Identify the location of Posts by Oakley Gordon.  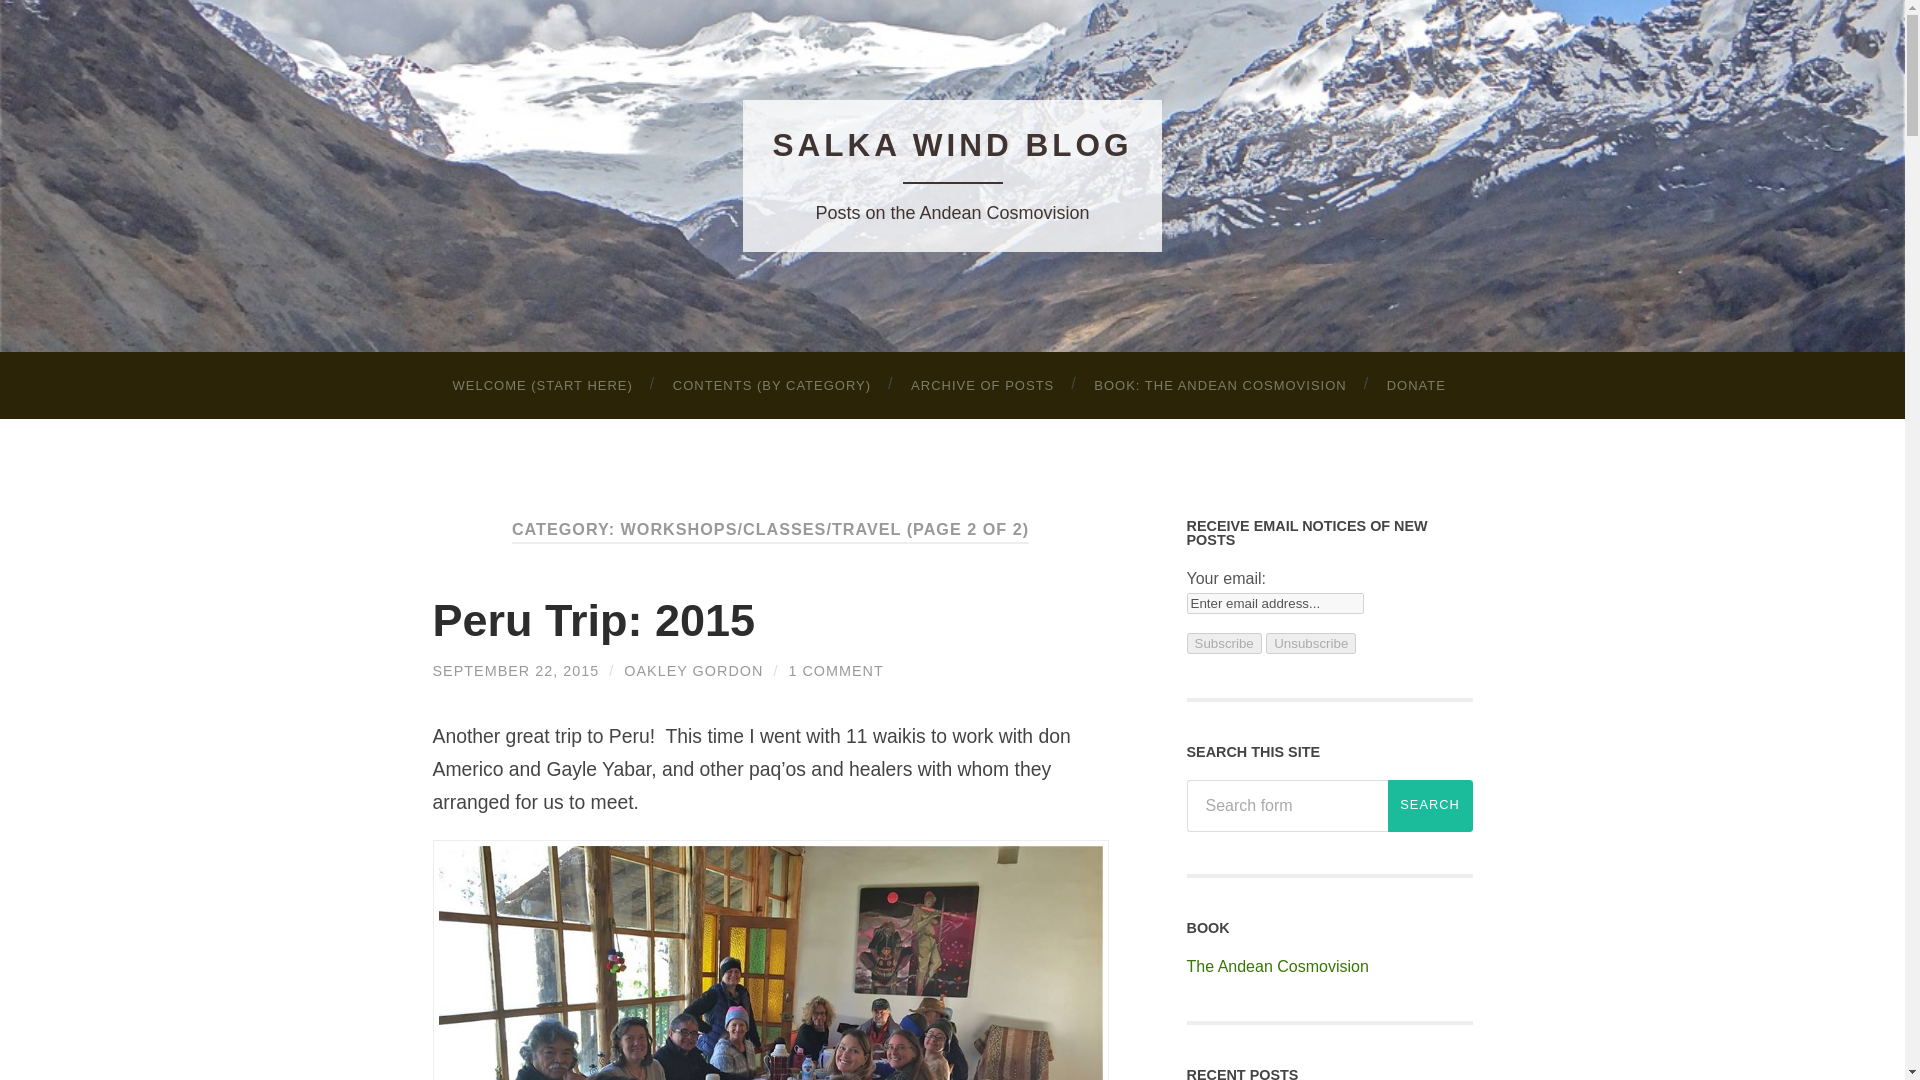
(693, 671).